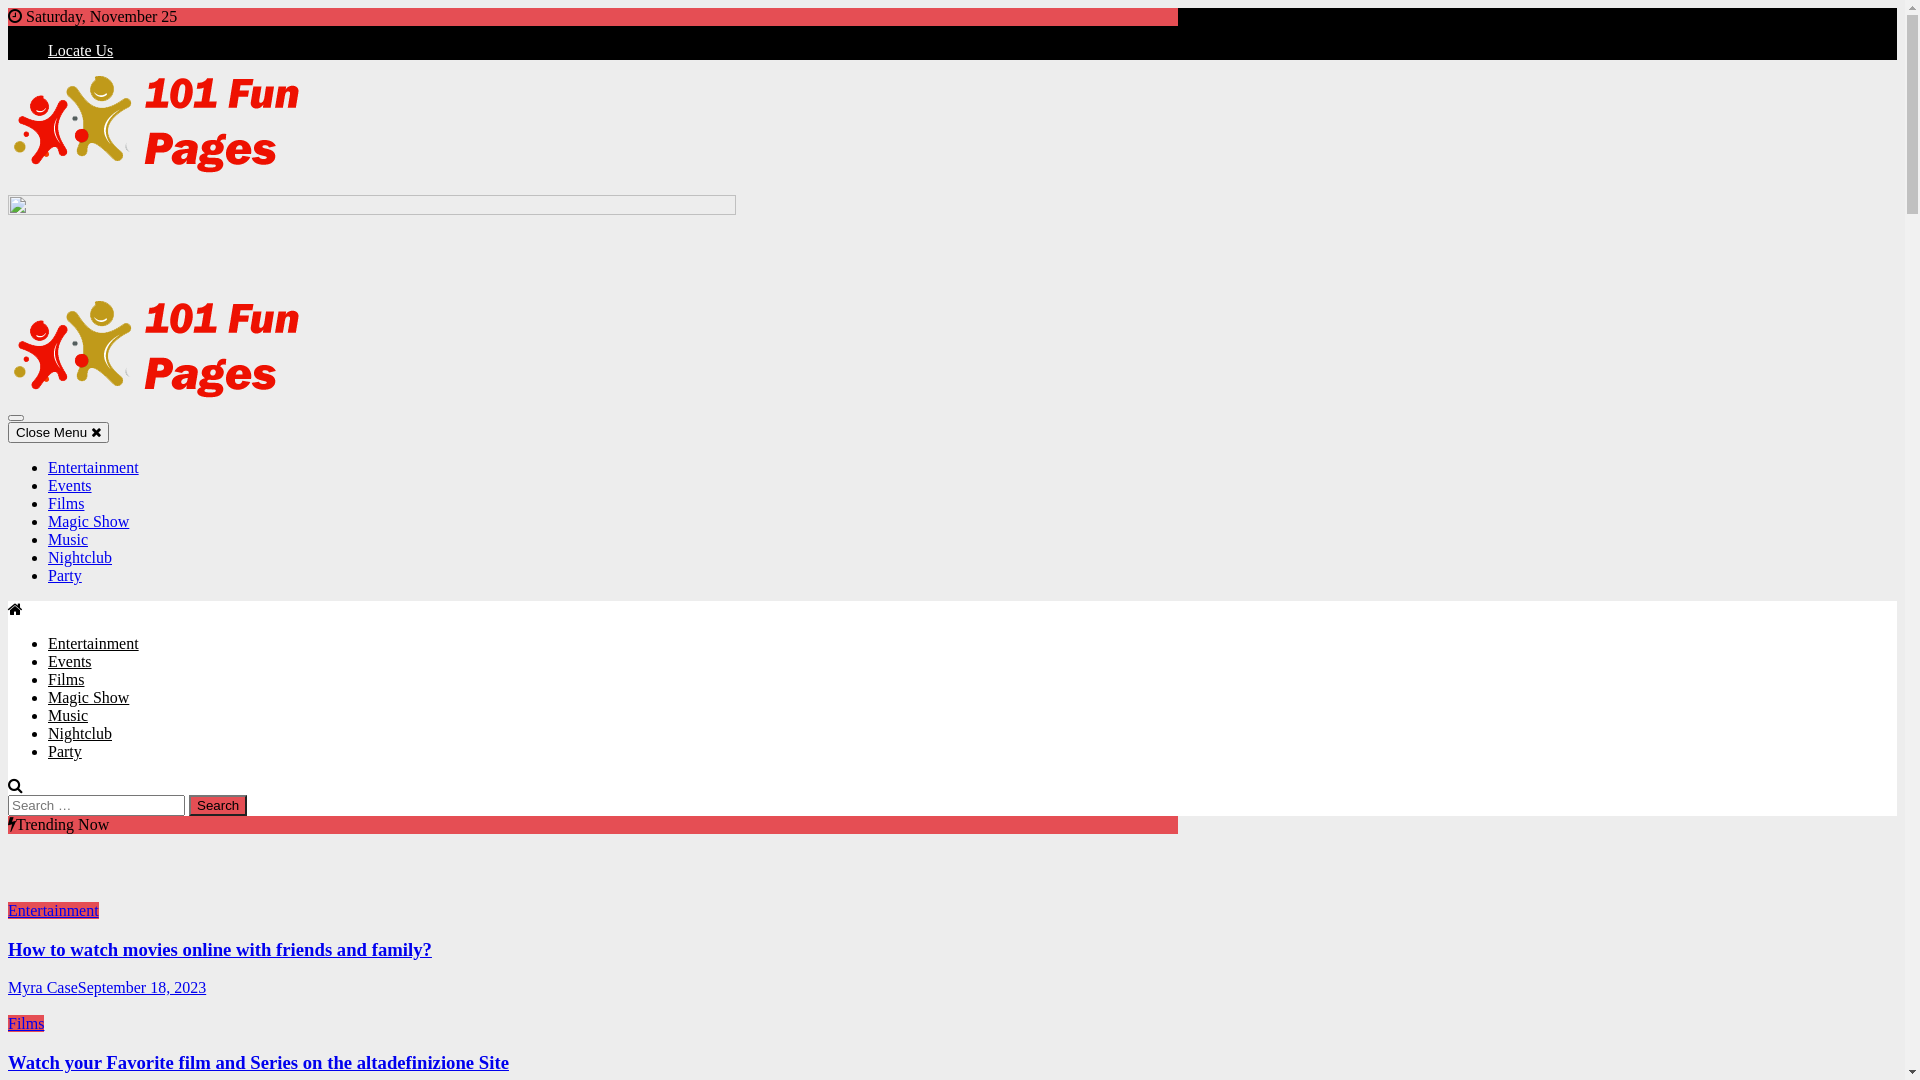 The image size is (1920, 1080). Describe the element at coordinates (80, 734) in the screenshot. I see `Nightclub` at that location.